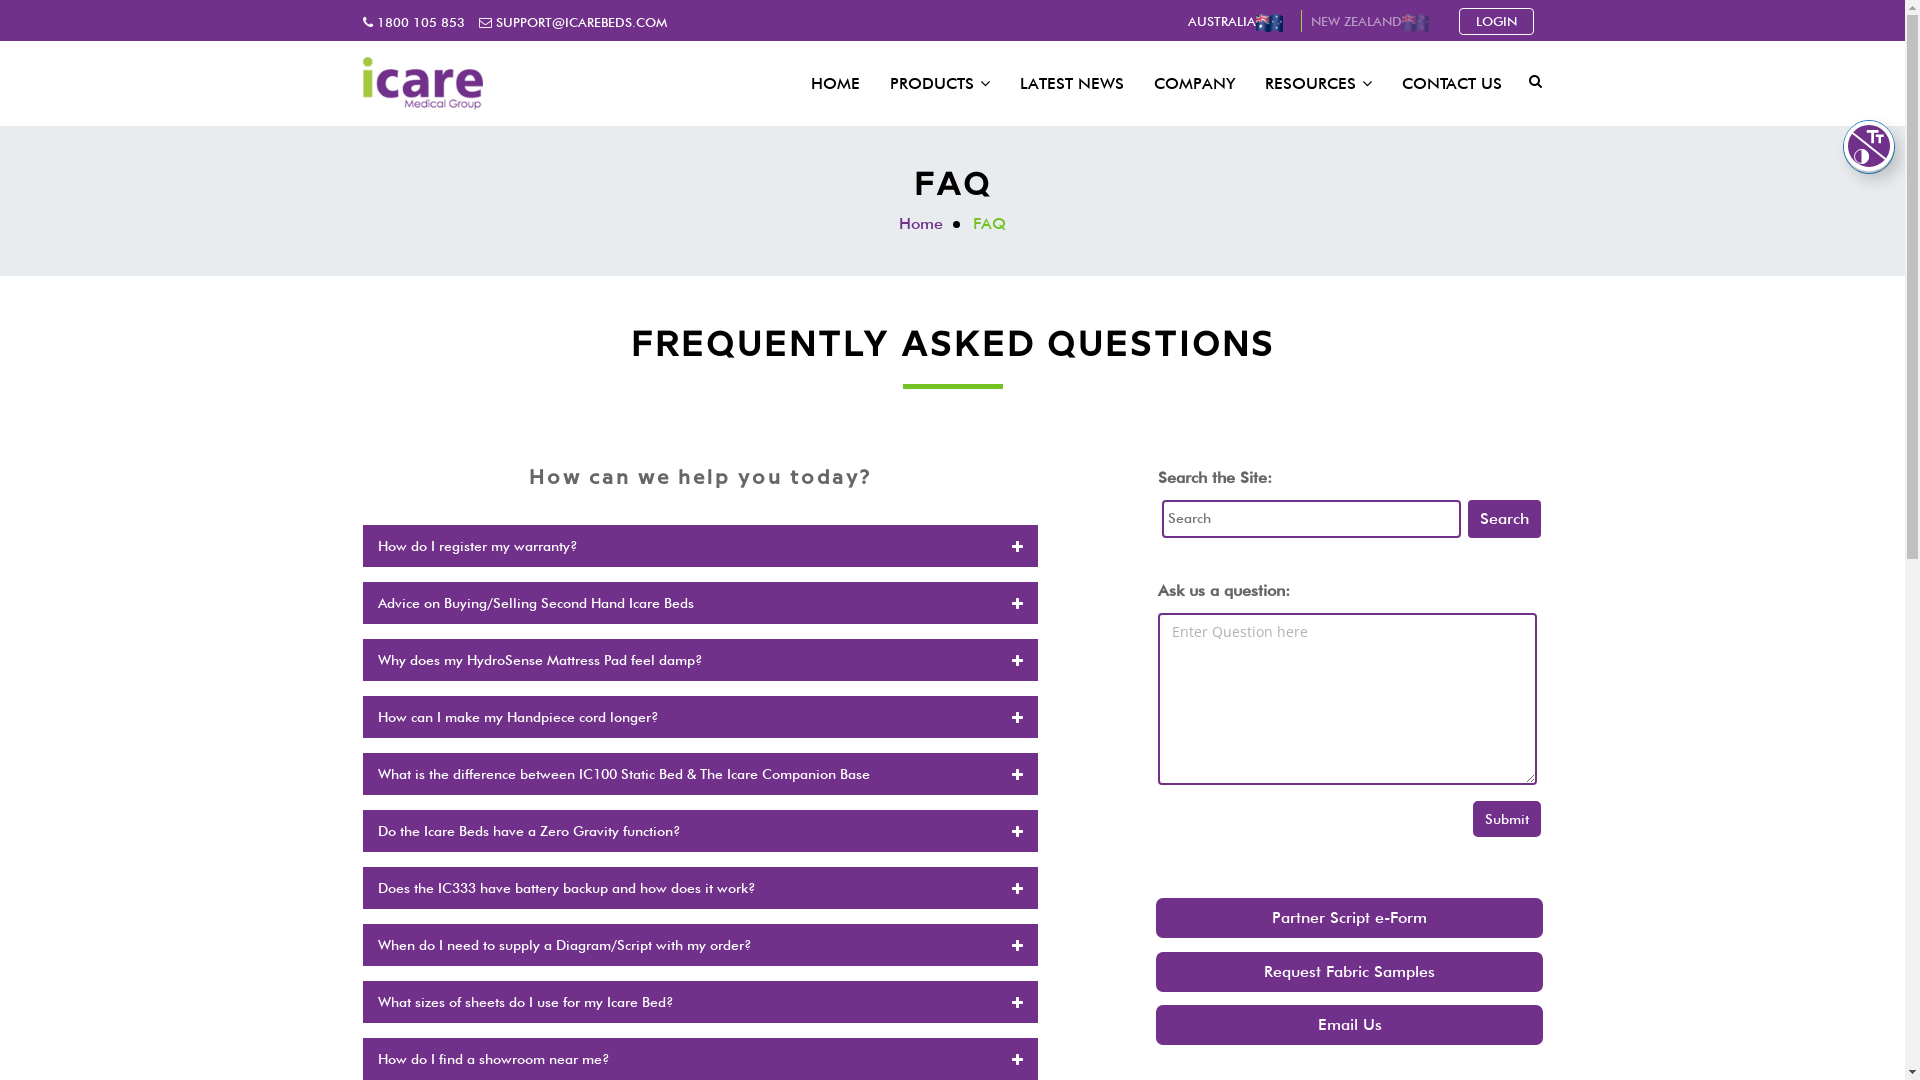 Image resolution: width=1920 pixels, height=1080 pixels. I want to click on Request Fabric Samples, so click(1350, 972).